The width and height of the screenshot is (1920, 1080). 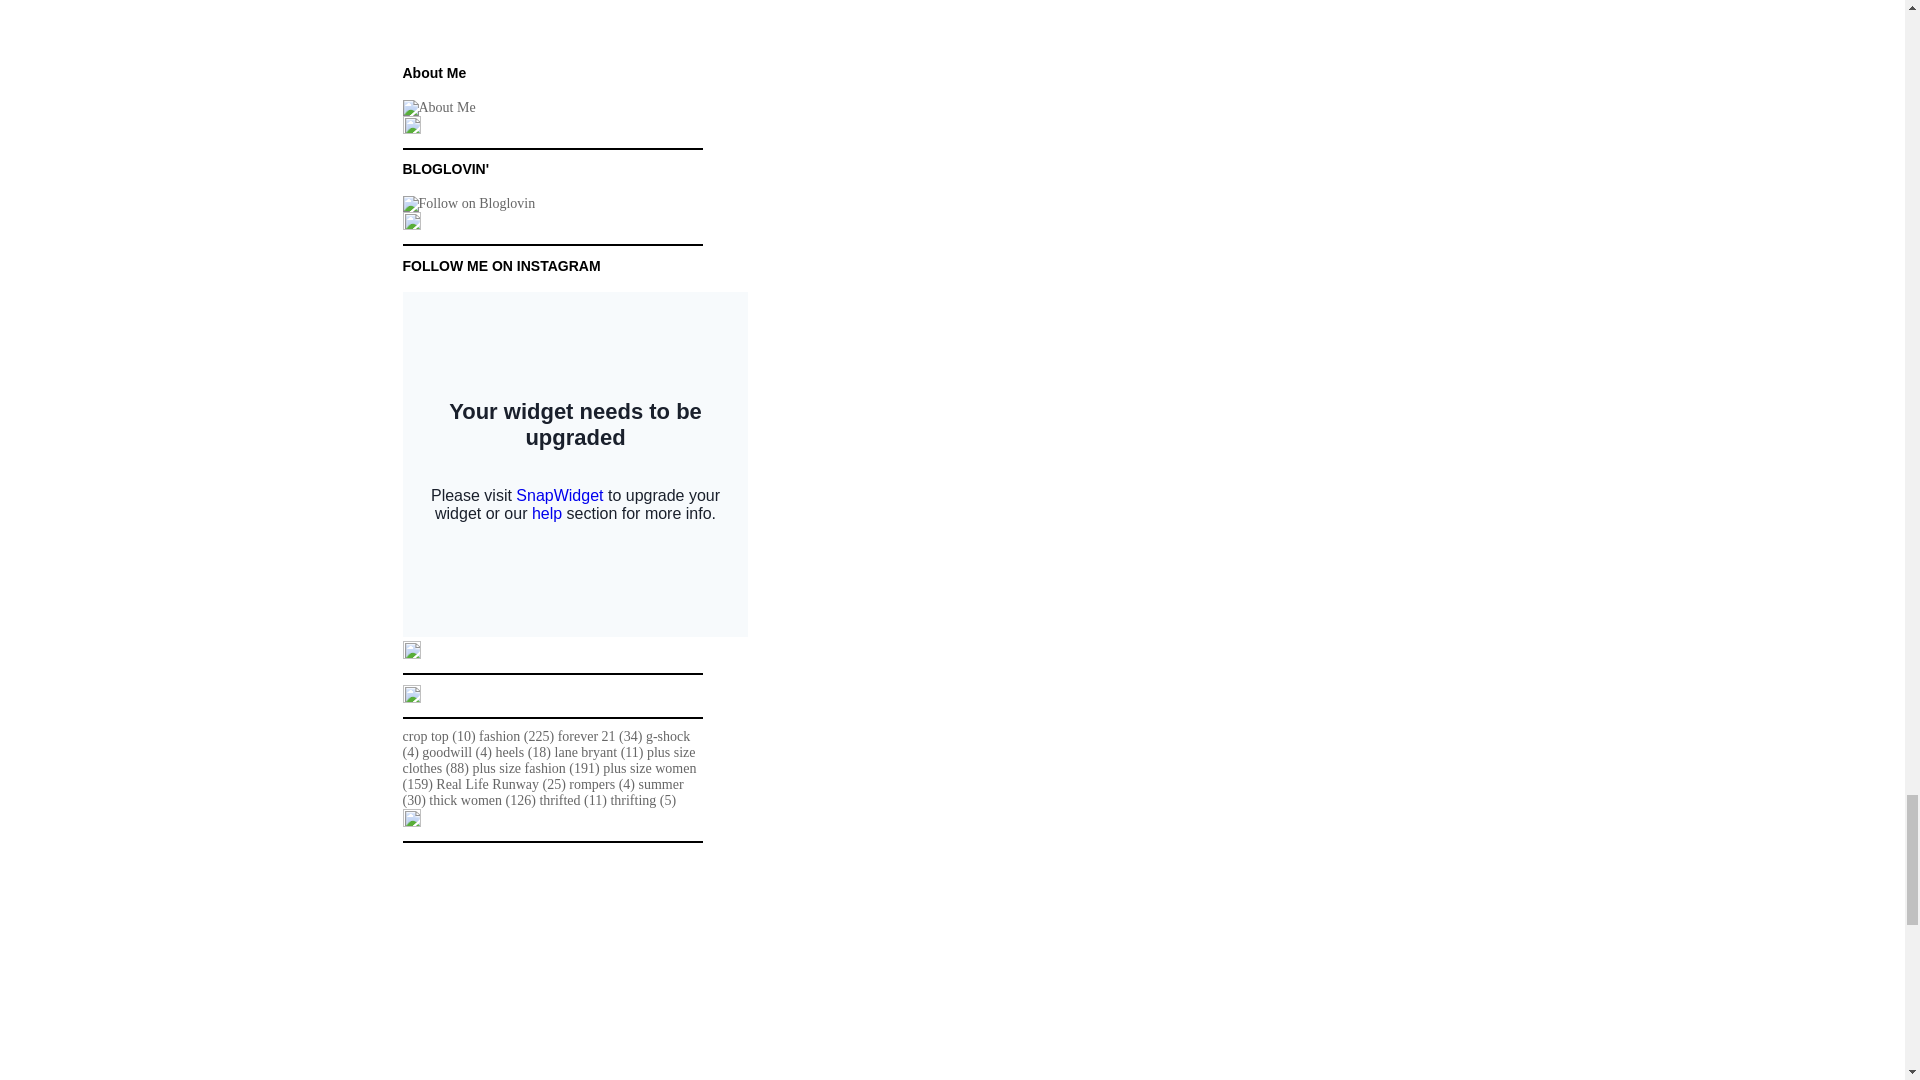 I want to click on Edit, so click(x=410, y=226).